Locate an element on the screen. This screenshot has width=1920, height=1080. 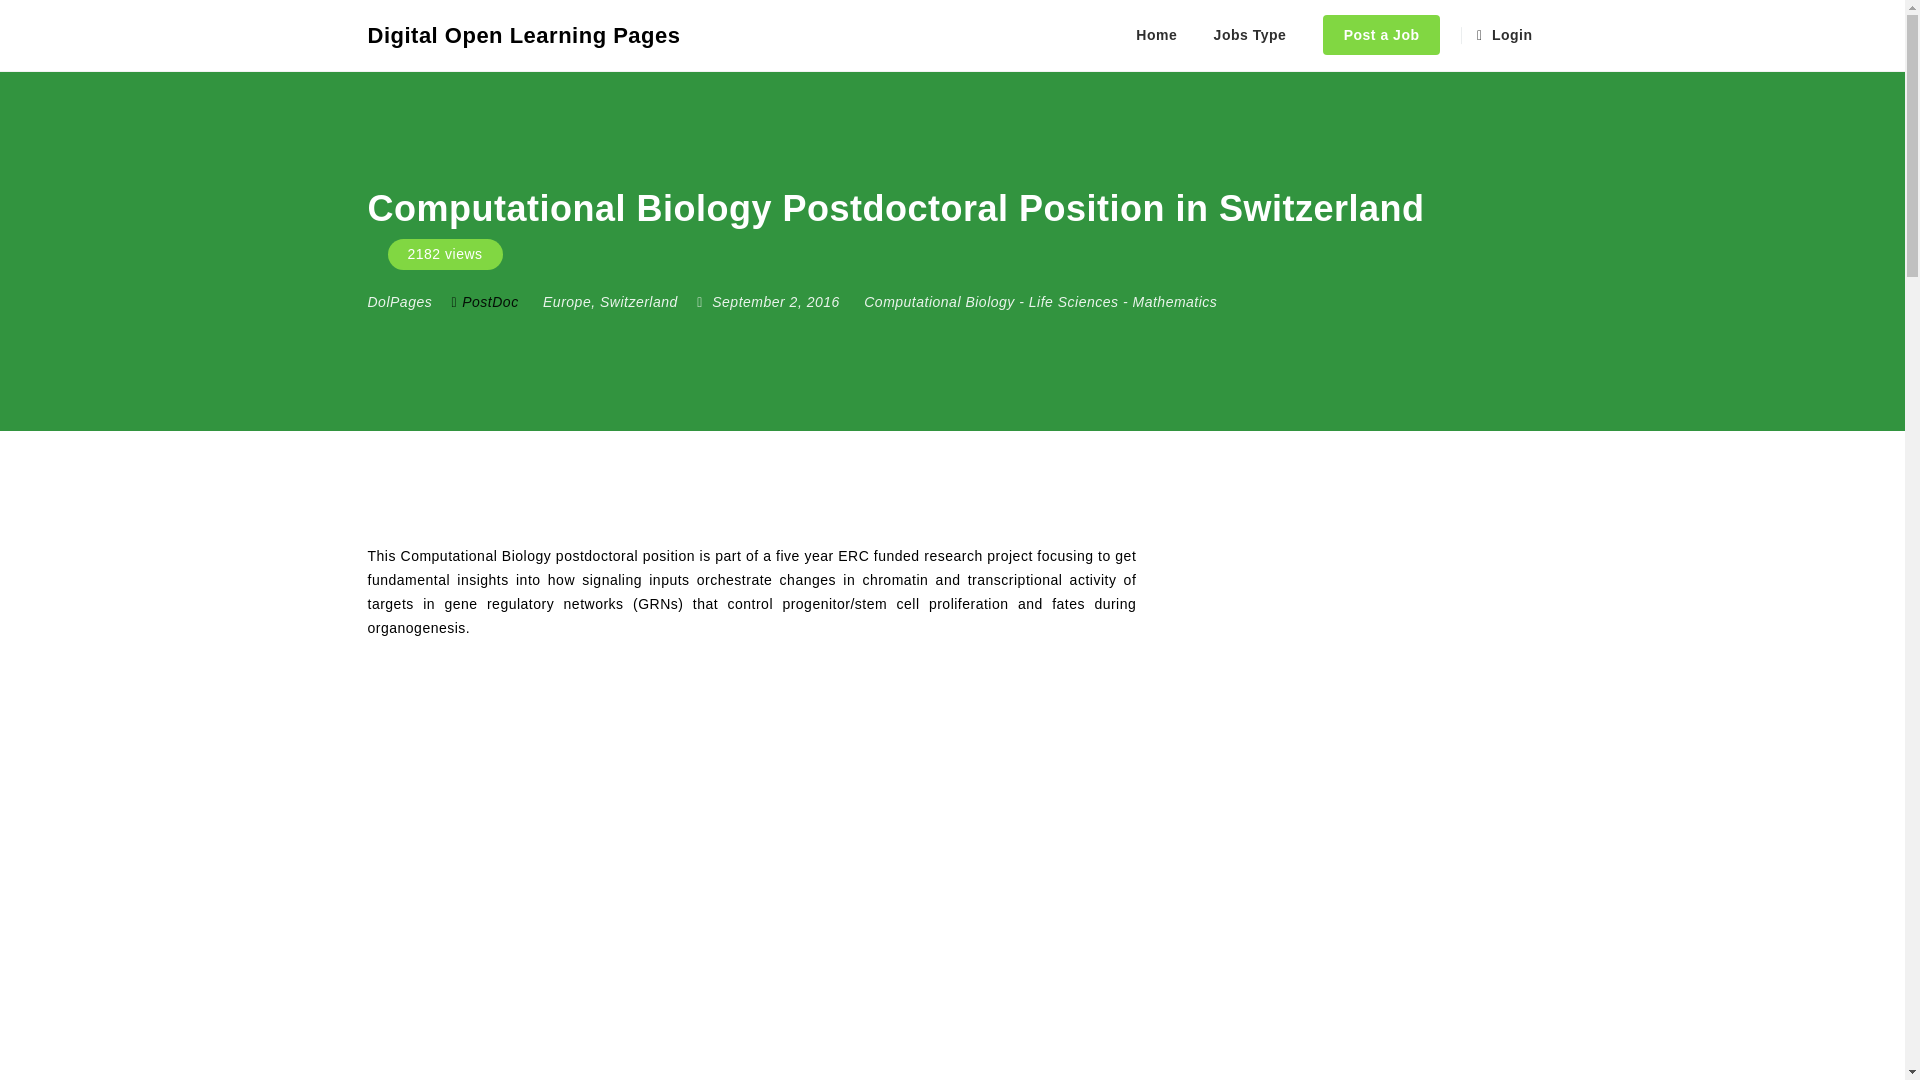
Digital Open Learning Pages is located at coordinates (524, 36).